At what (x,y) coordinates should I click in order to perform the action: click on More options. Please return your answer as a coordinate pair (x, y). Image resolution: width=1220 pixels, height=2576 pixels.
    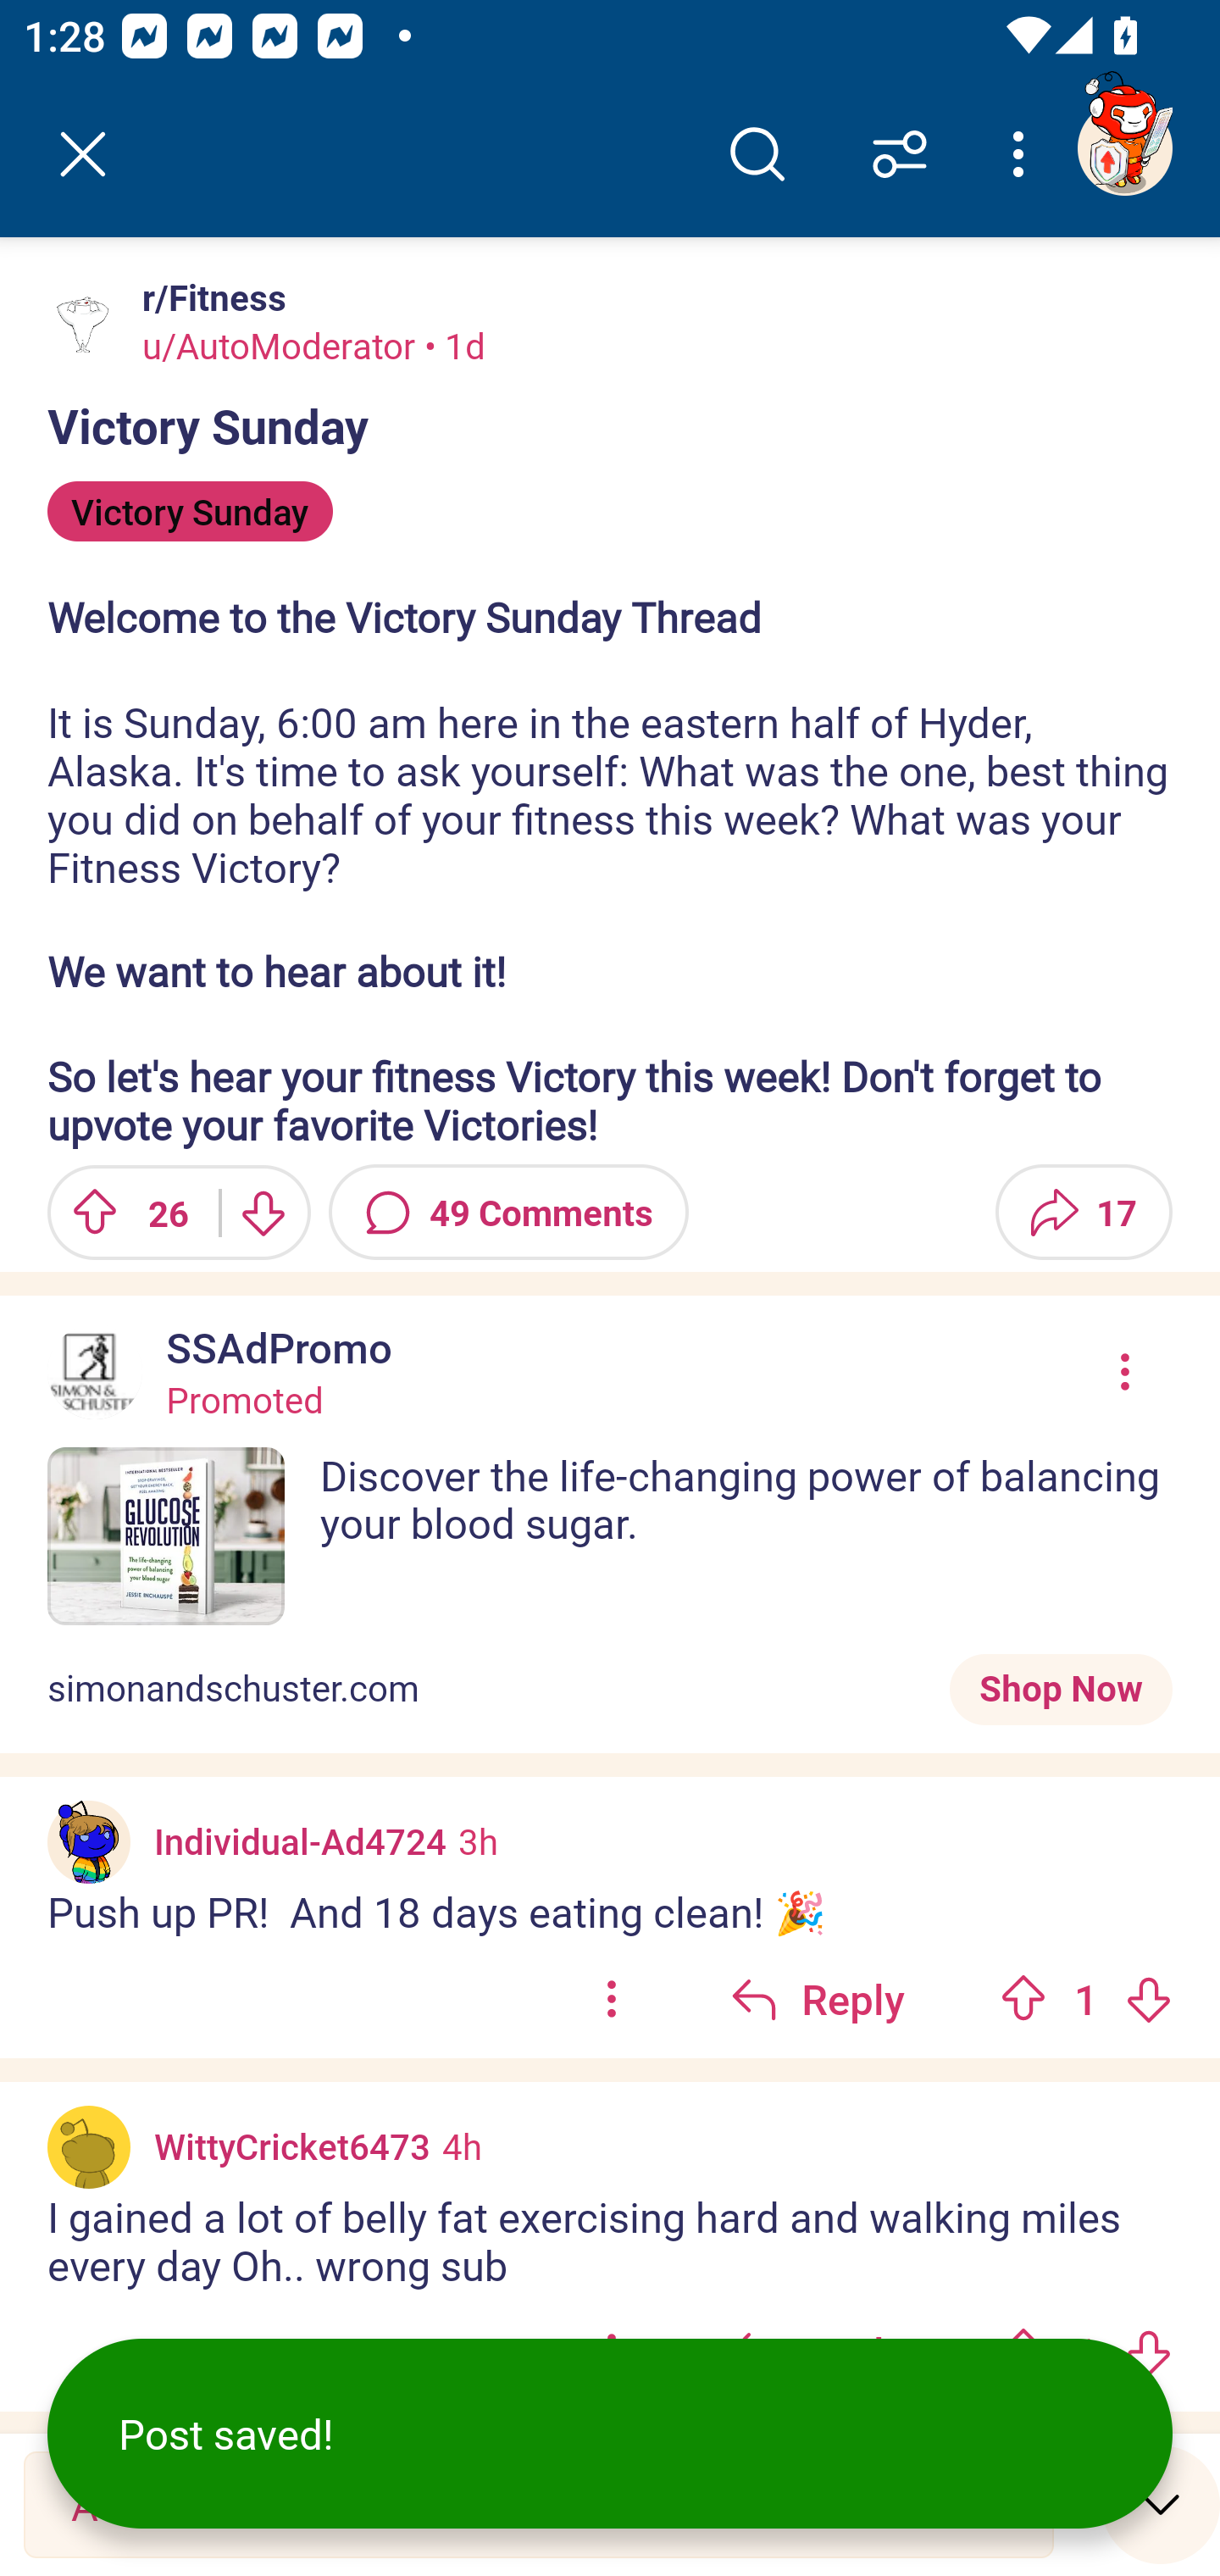
    Looking at the image, I should click on (1023, 154).